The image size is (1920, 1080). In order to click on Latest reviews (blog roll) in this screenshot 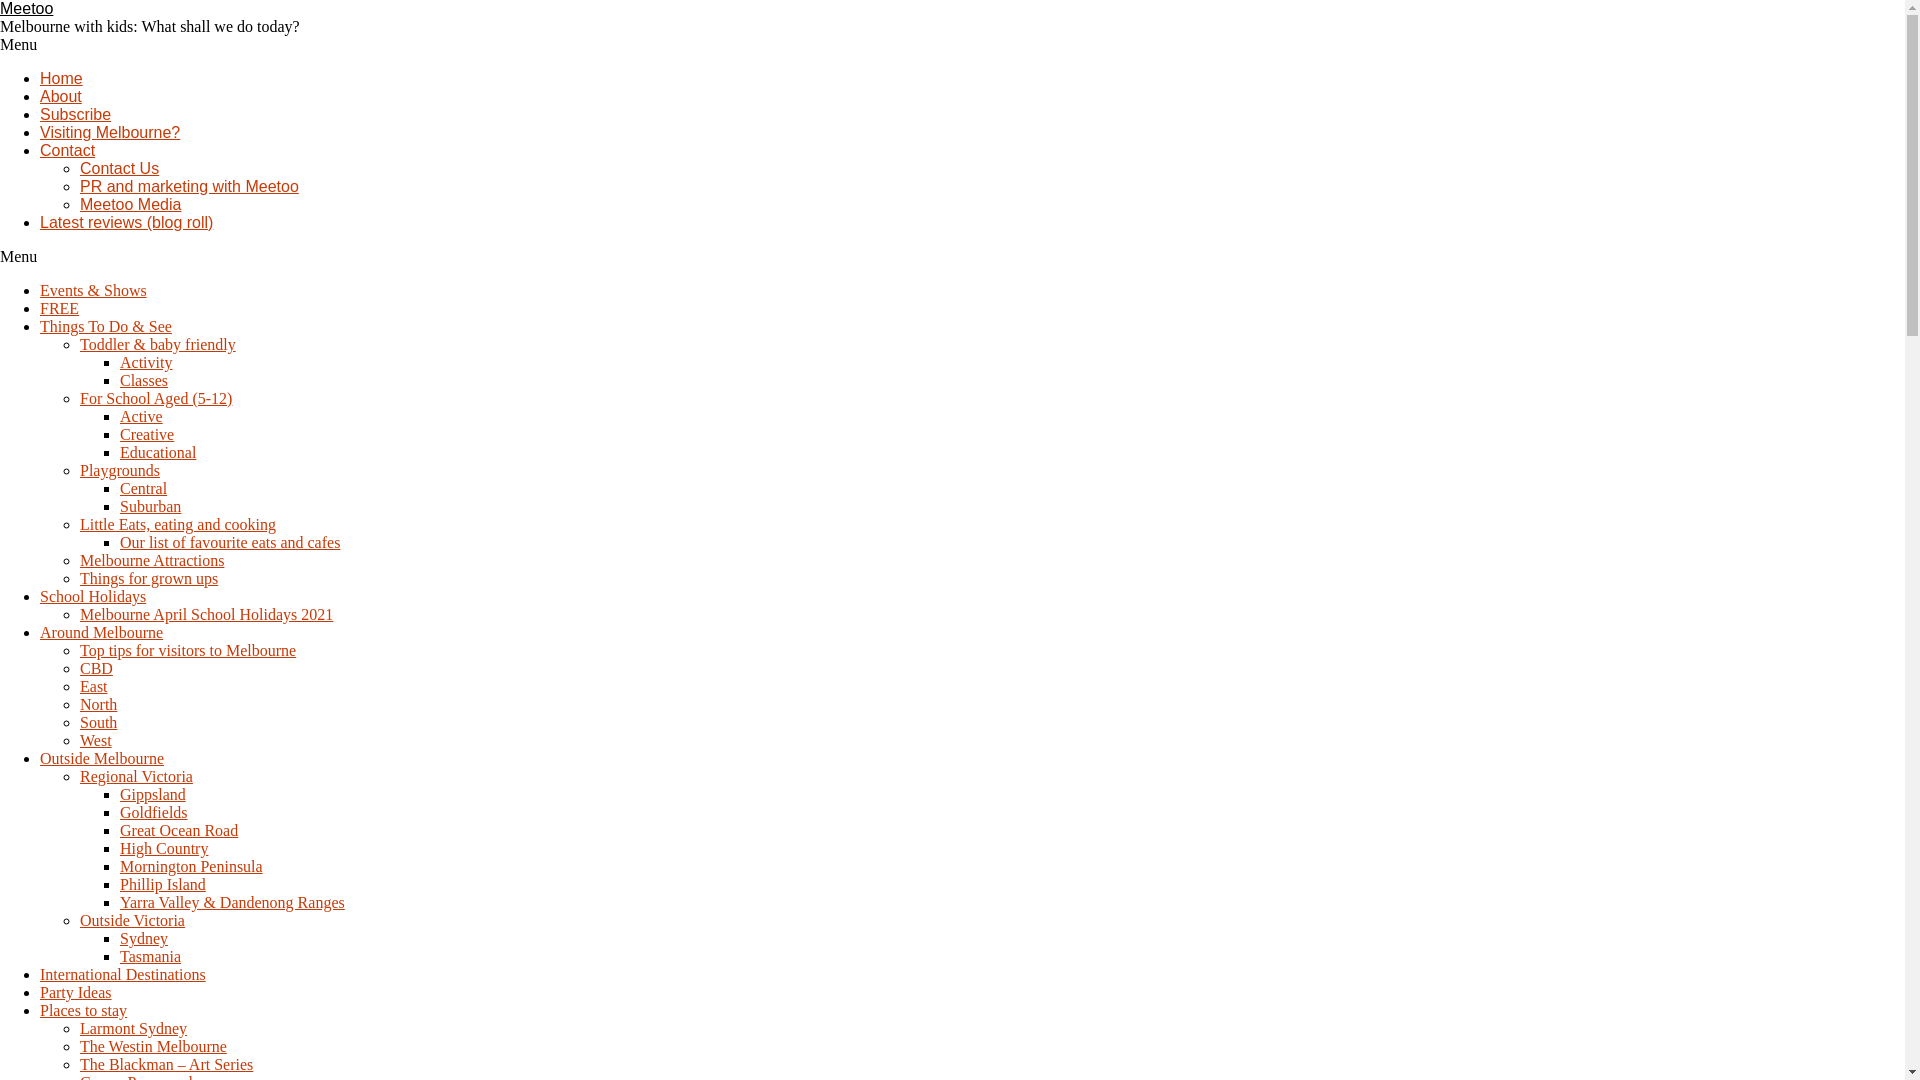, I will do `click(126, 222)`.